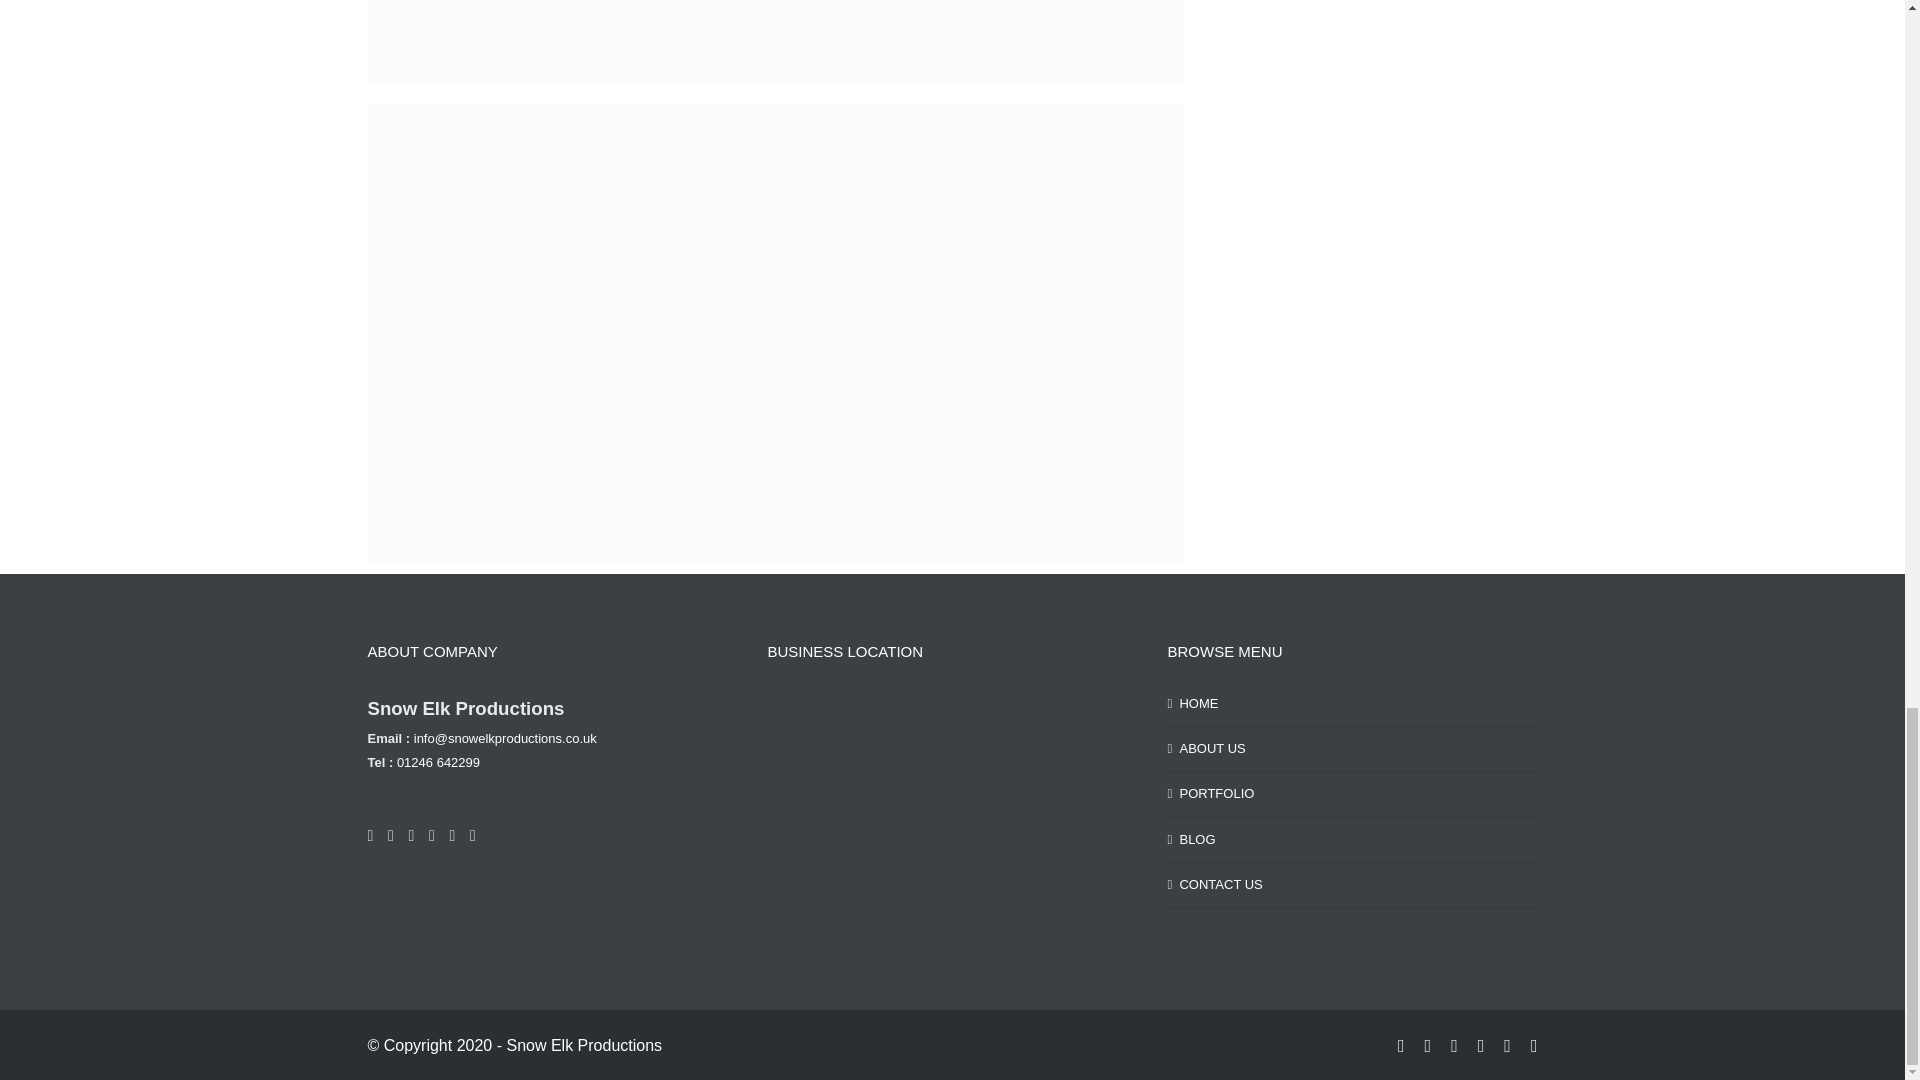 This screenshot has height=1080, width=1920. Describe the element at coordinates (438, 762) in the screenshot. I see `01246 642299` at that location.